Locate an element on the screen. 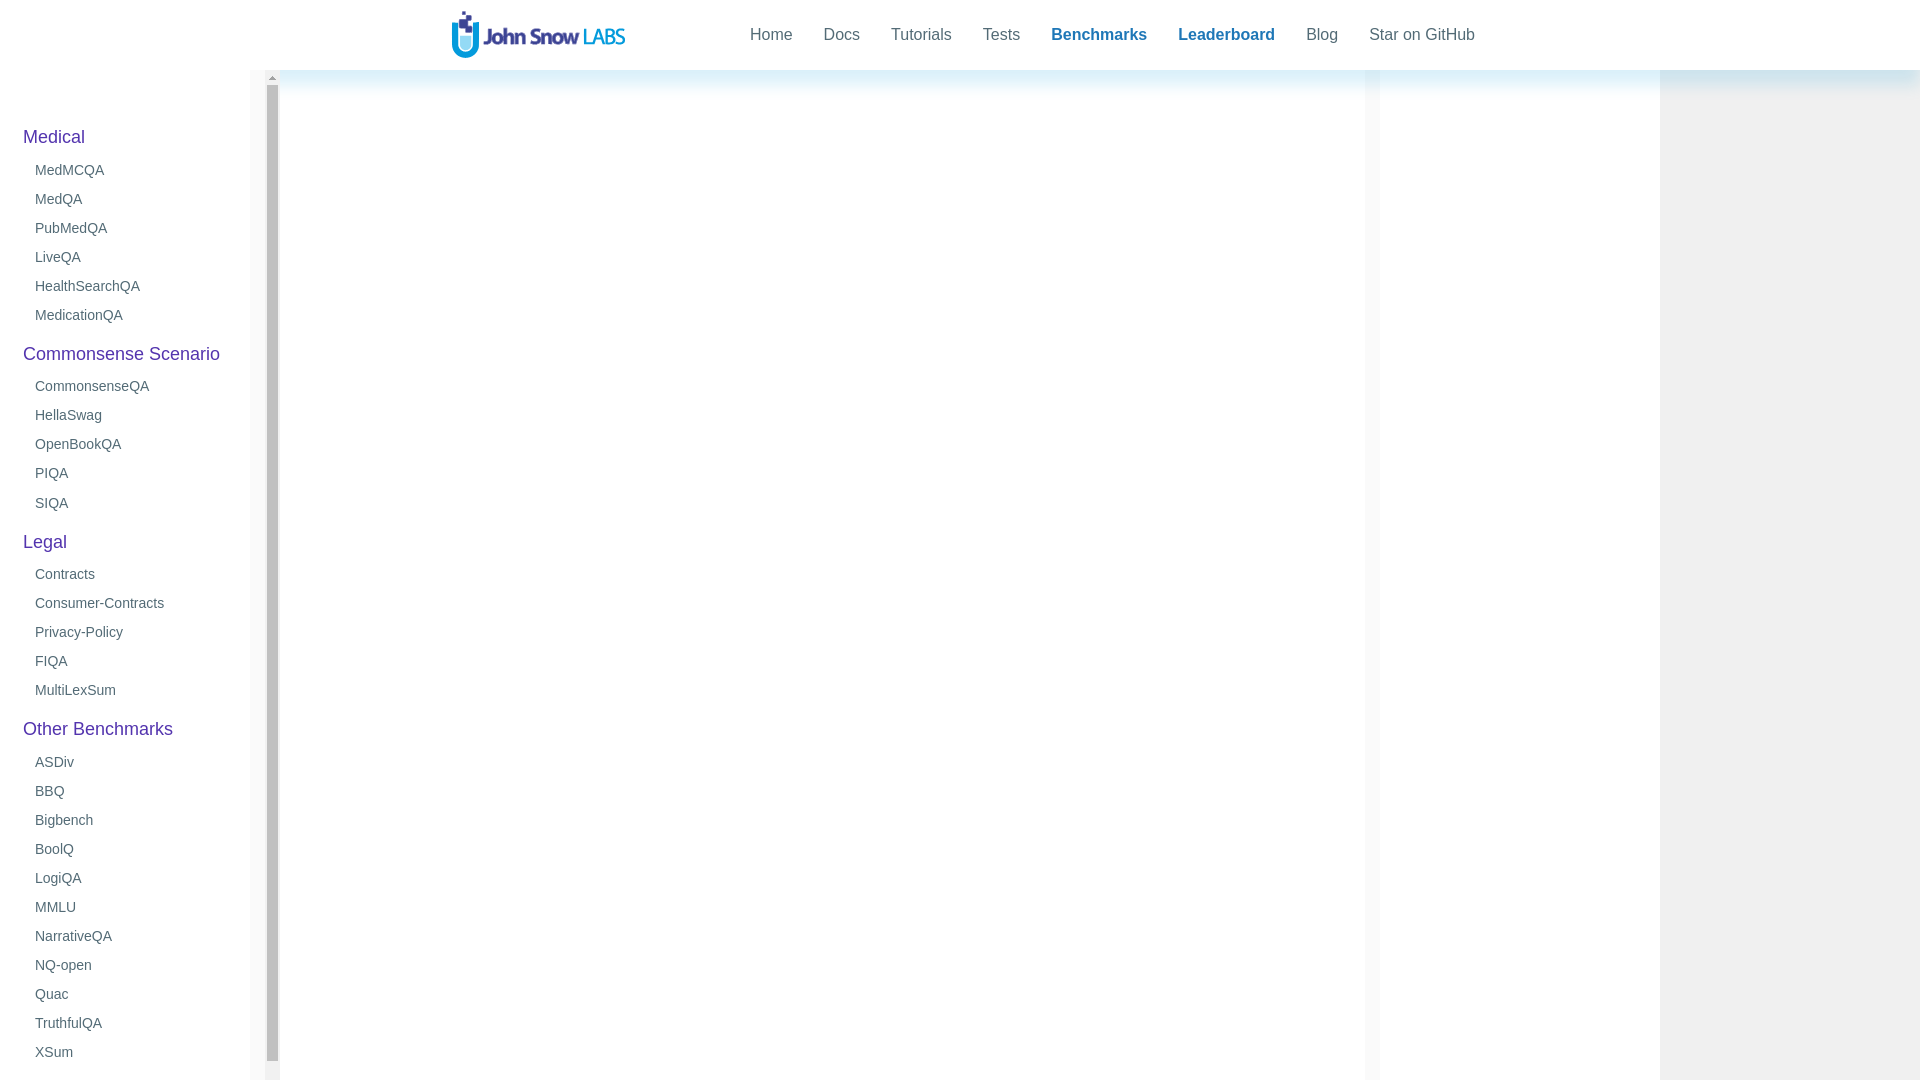 This screenshot has width=1920, height=1080. MedicationQA is located at coordinates (74, 314).